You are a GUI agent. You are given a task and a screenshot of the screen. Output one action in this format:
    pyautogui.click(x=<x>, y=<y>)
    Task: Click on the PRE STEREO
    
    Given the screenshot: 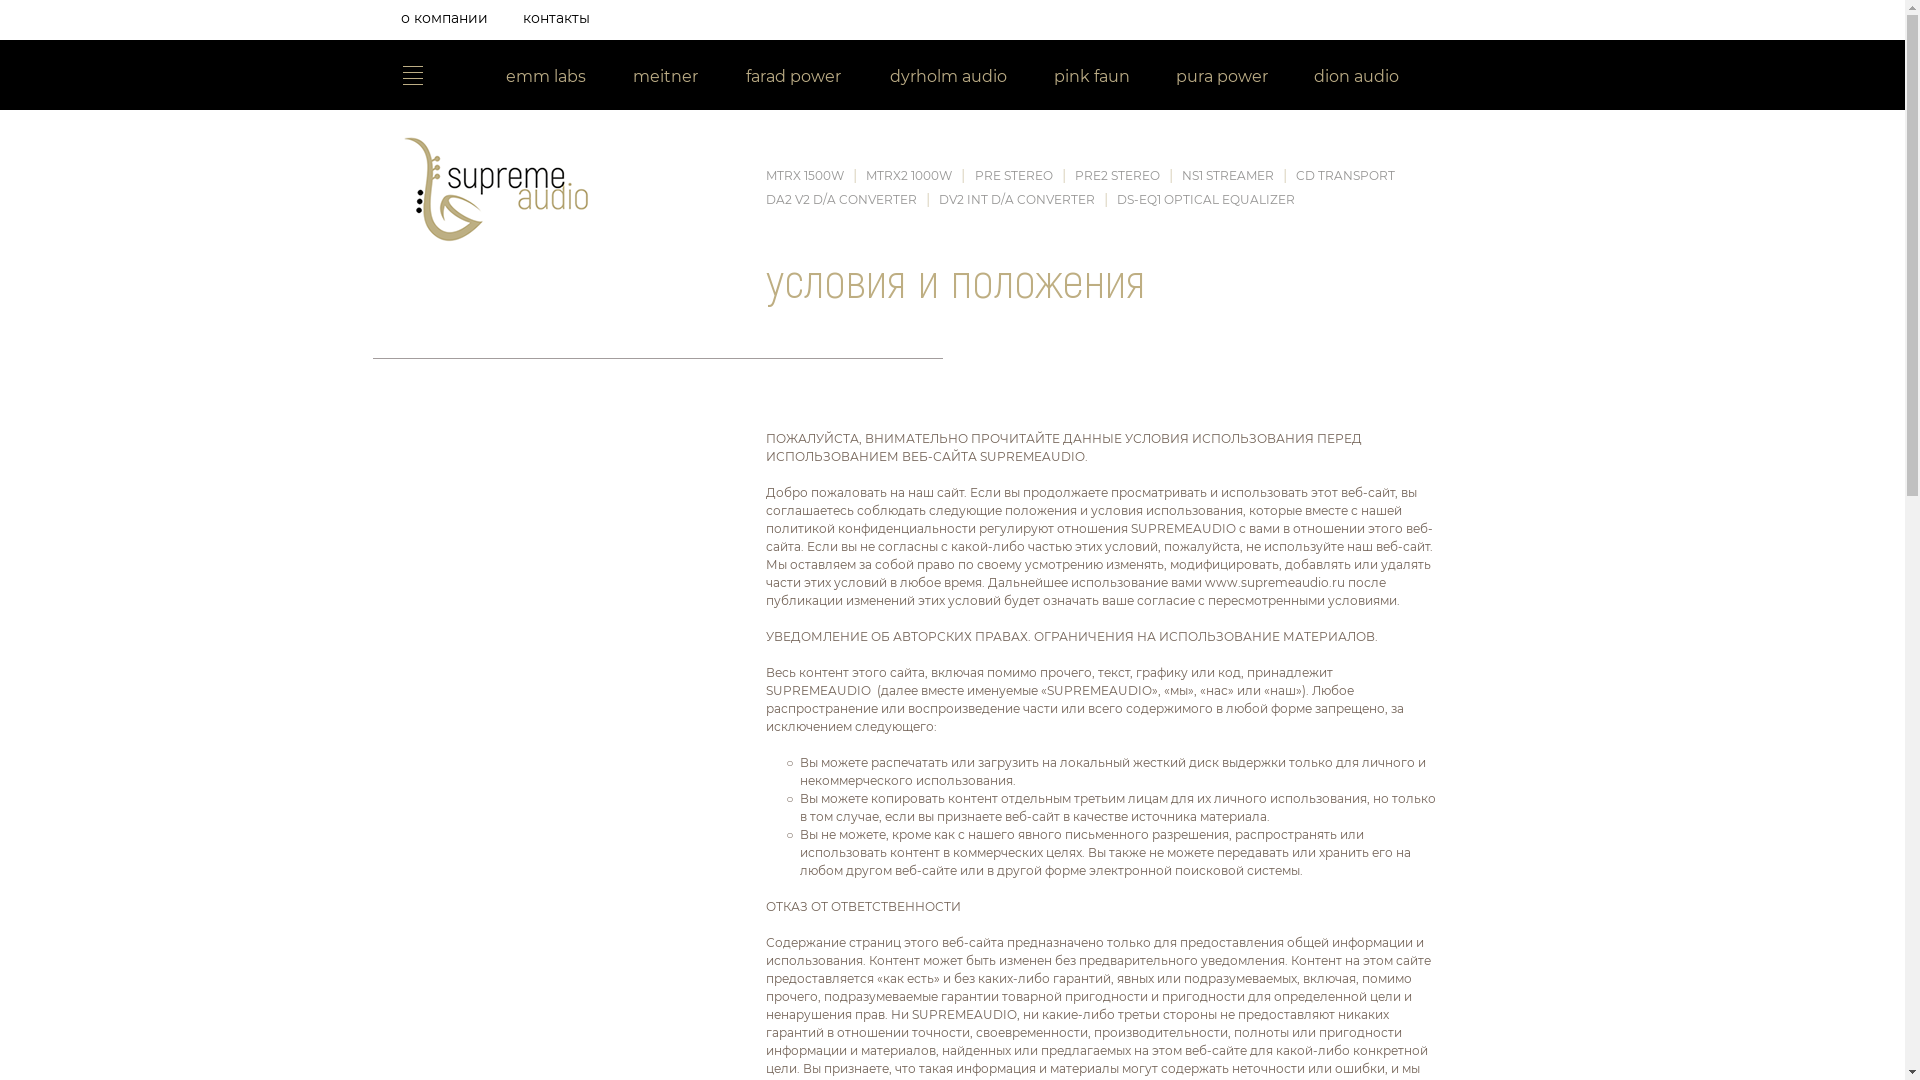 What is the action you would take?
    pyautogui.click(x=1014, y=176)
    